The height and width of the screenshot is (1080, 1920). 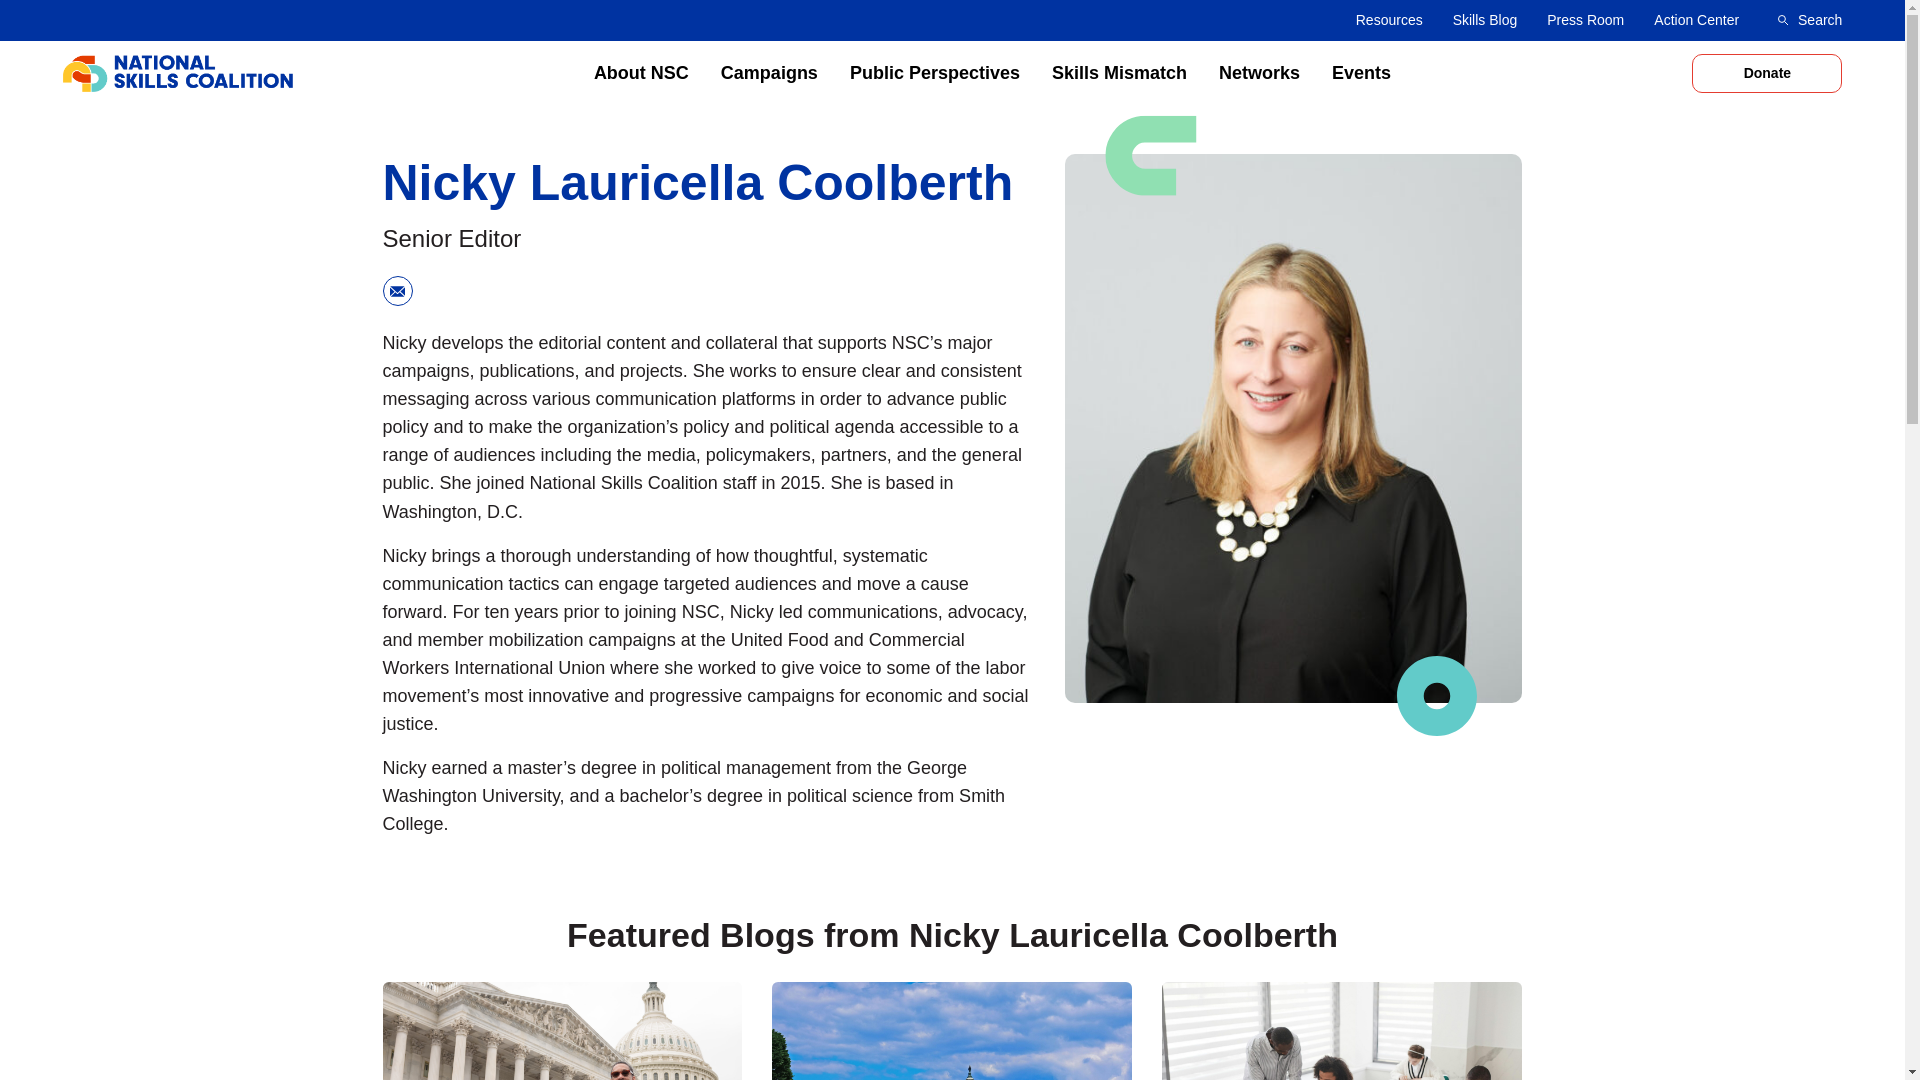 I want to click on About NSC, so click(x=641, y=72).